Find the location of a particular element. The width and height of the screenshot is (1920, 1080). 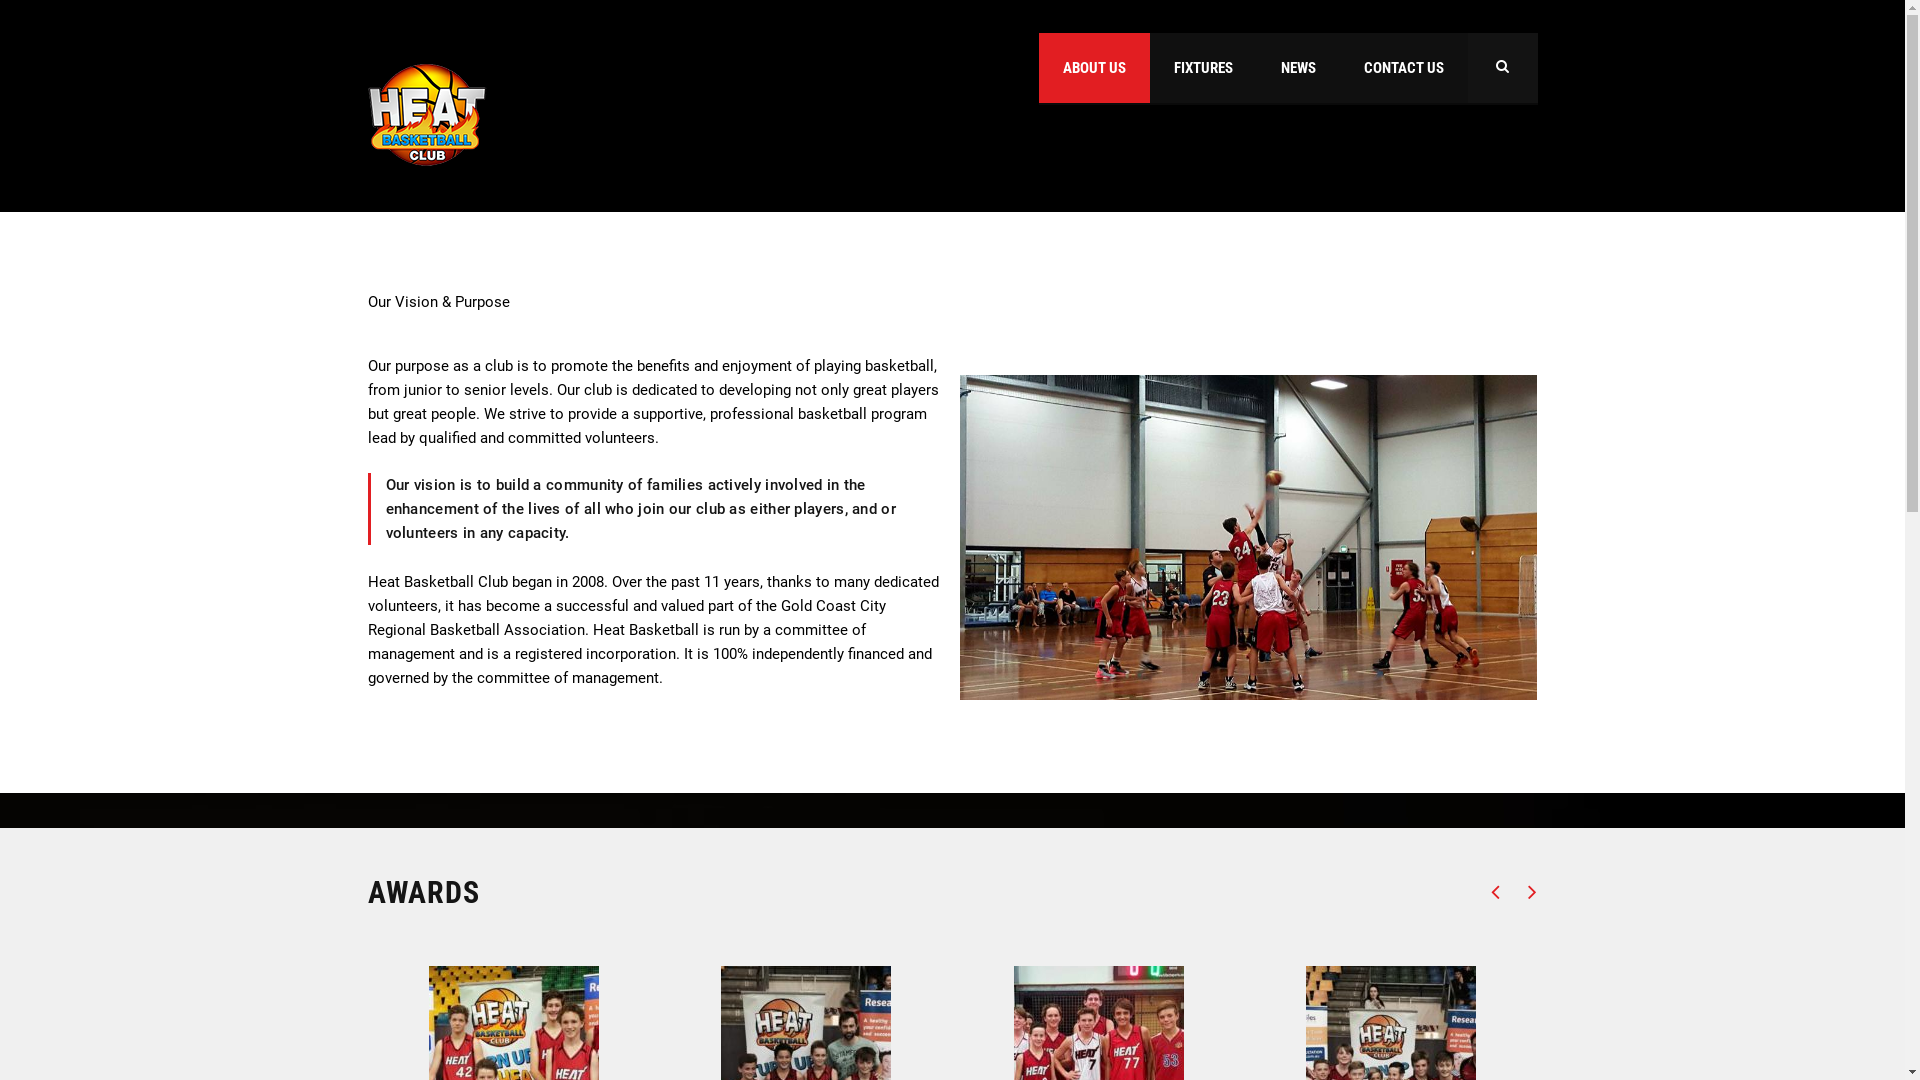

CONTACT US is located at coordinates (1404, 68).